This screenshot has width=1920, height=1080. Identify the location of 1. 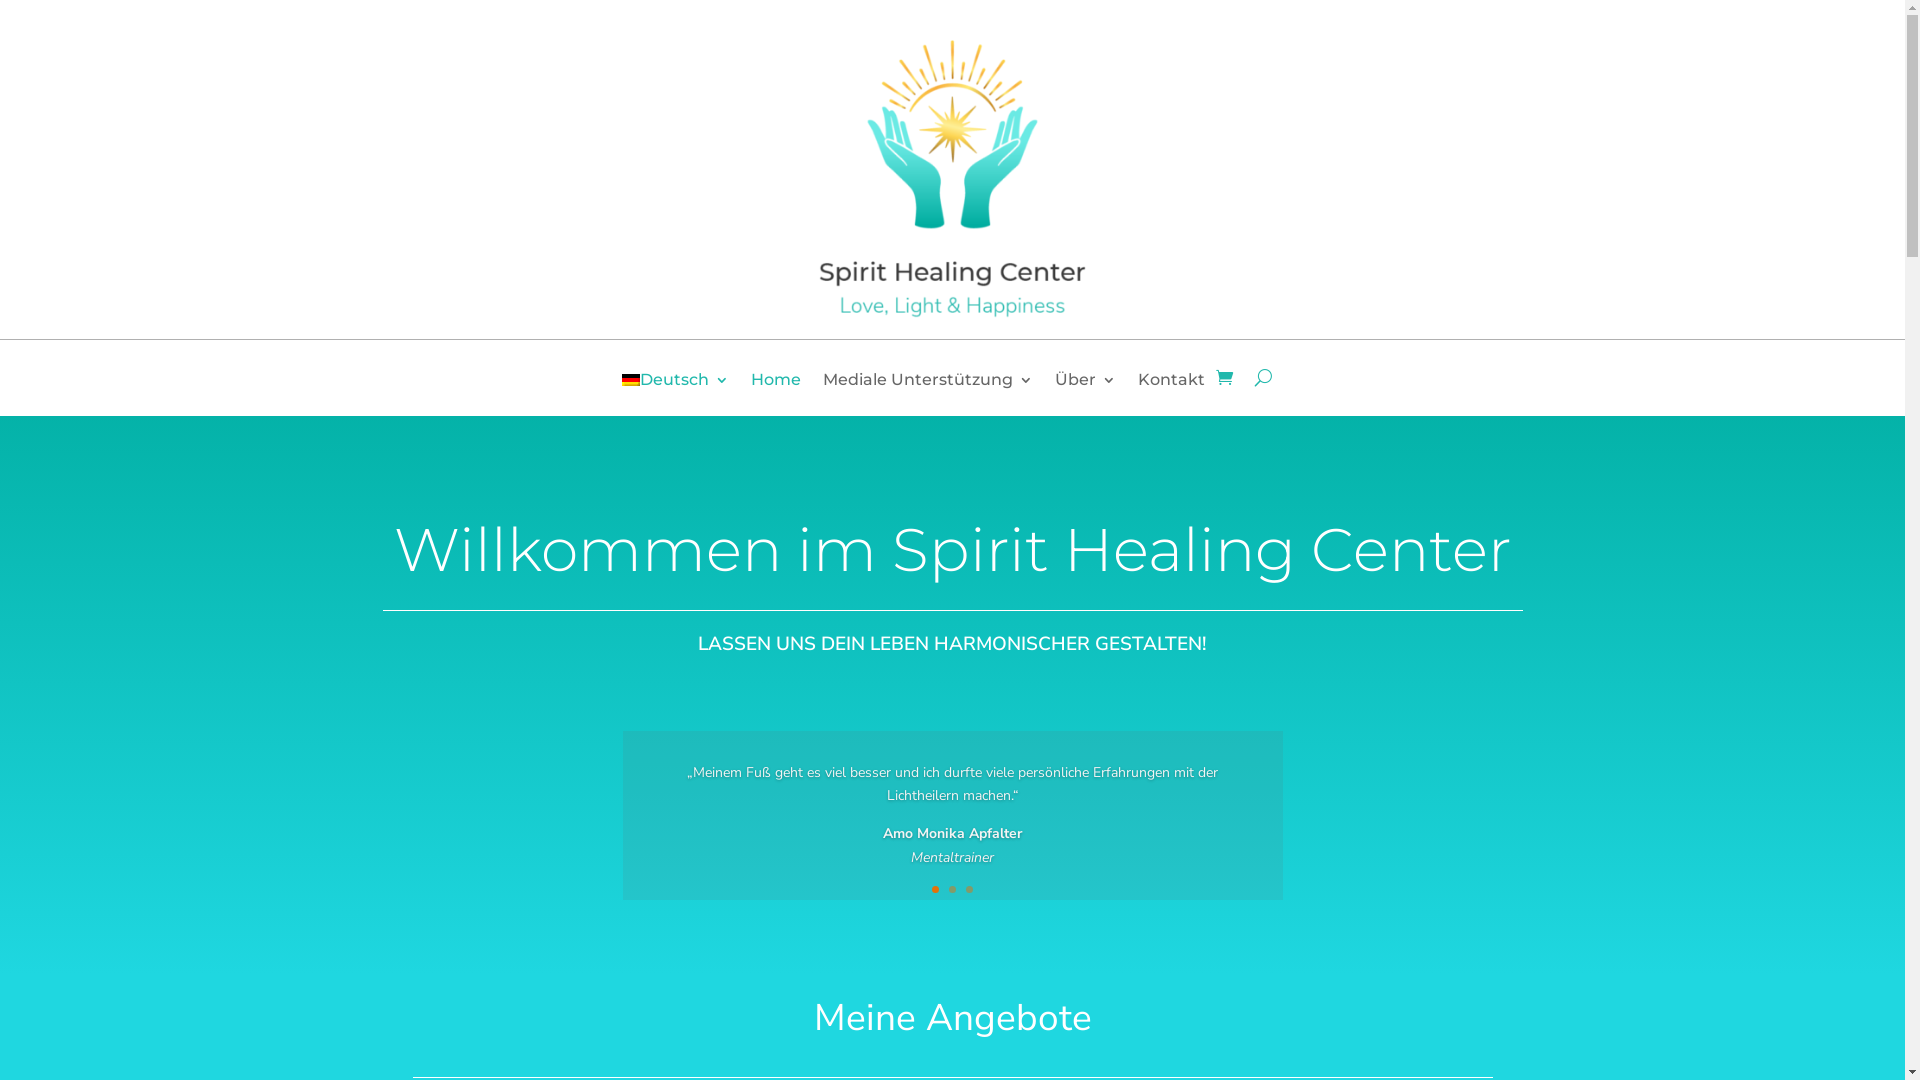
(936, 890).